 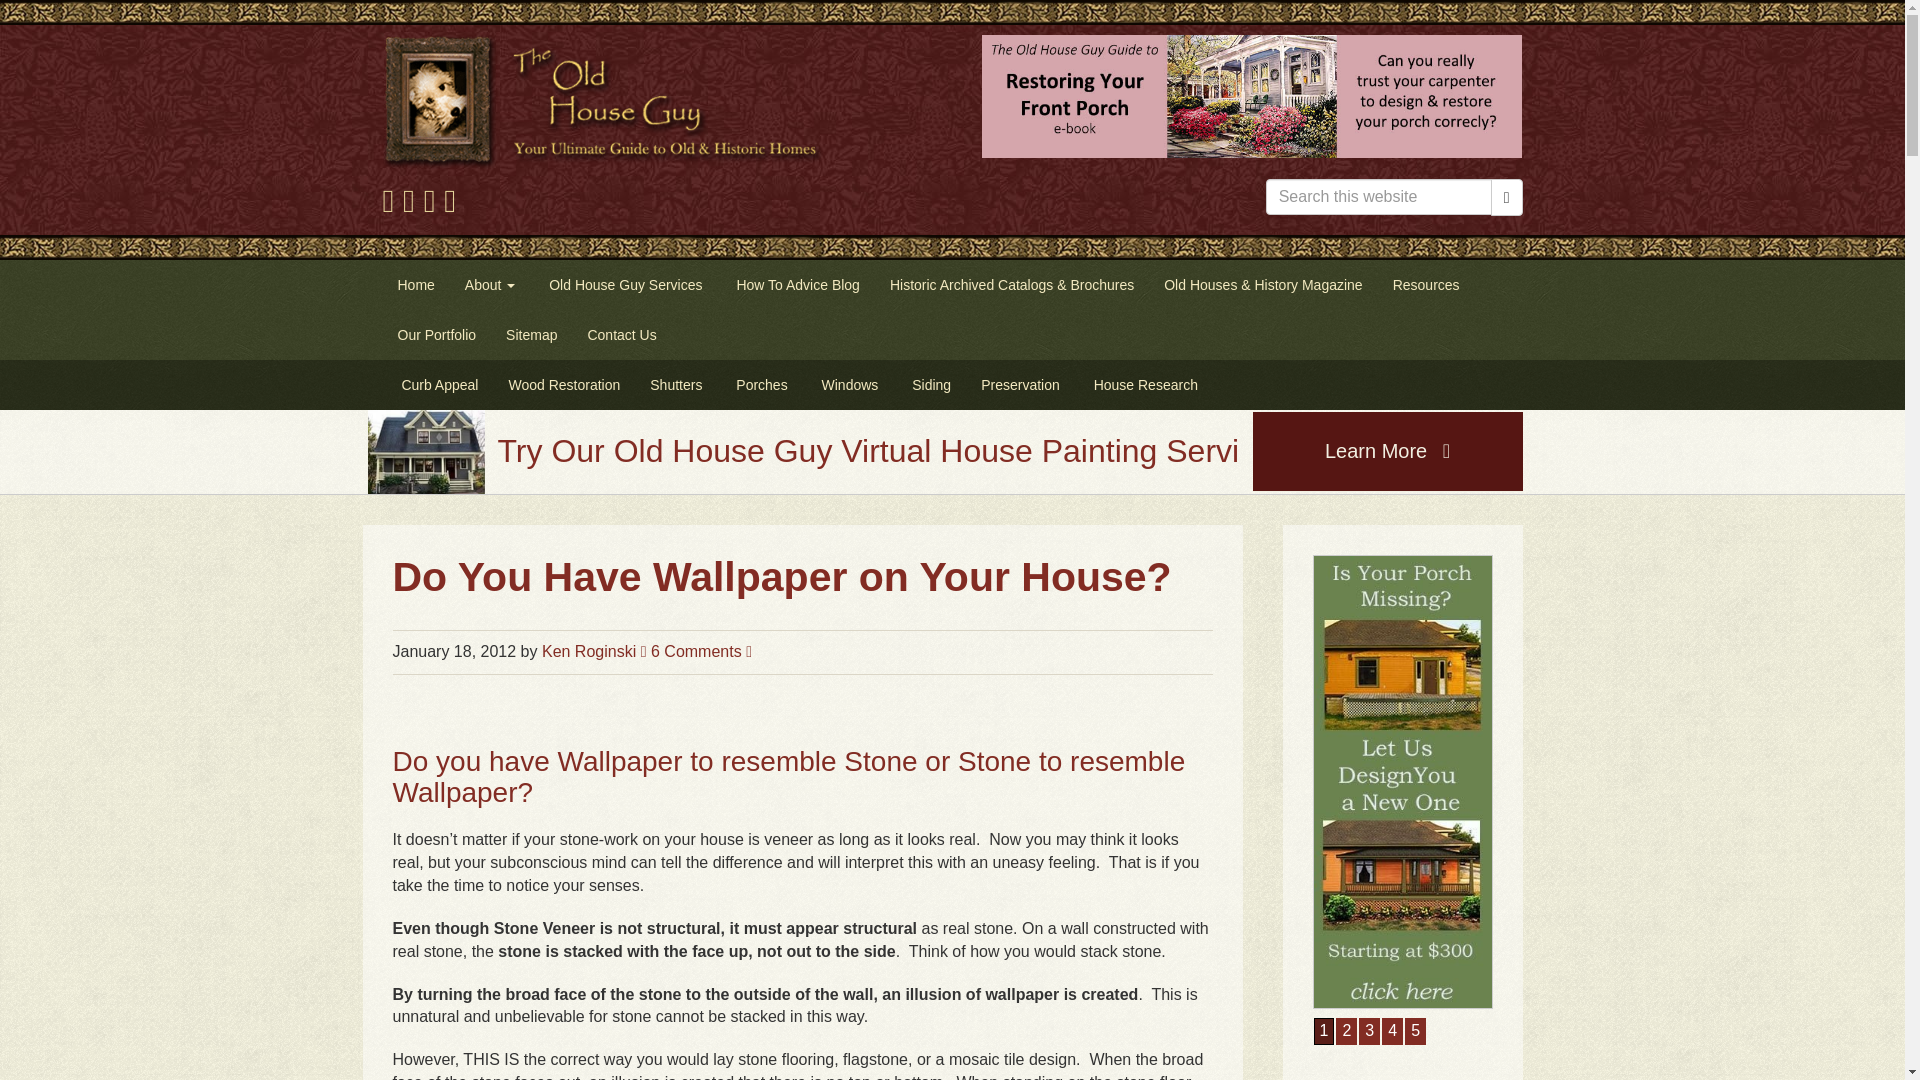 I want to click on  Siding, so click(x=928, y=384).